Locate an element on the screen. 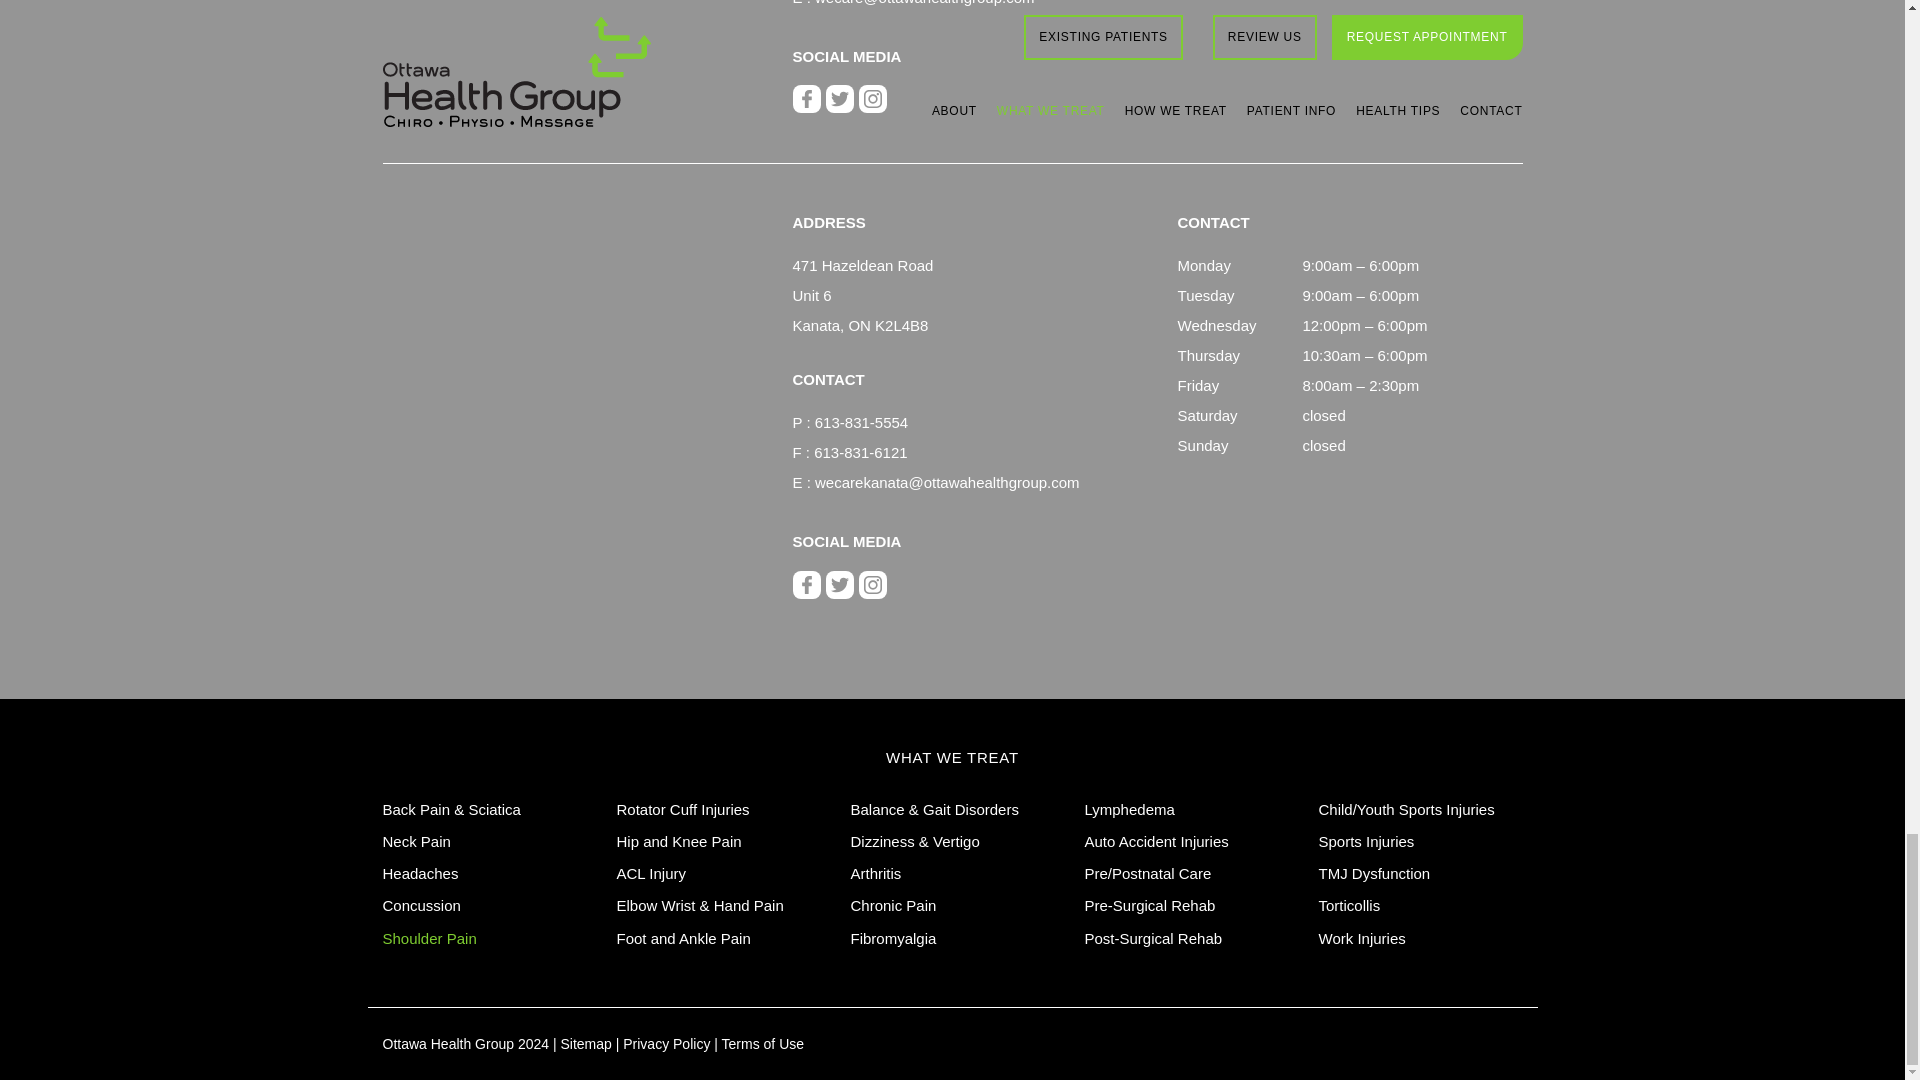  ACL Injury is located at coordinates (650, 874).